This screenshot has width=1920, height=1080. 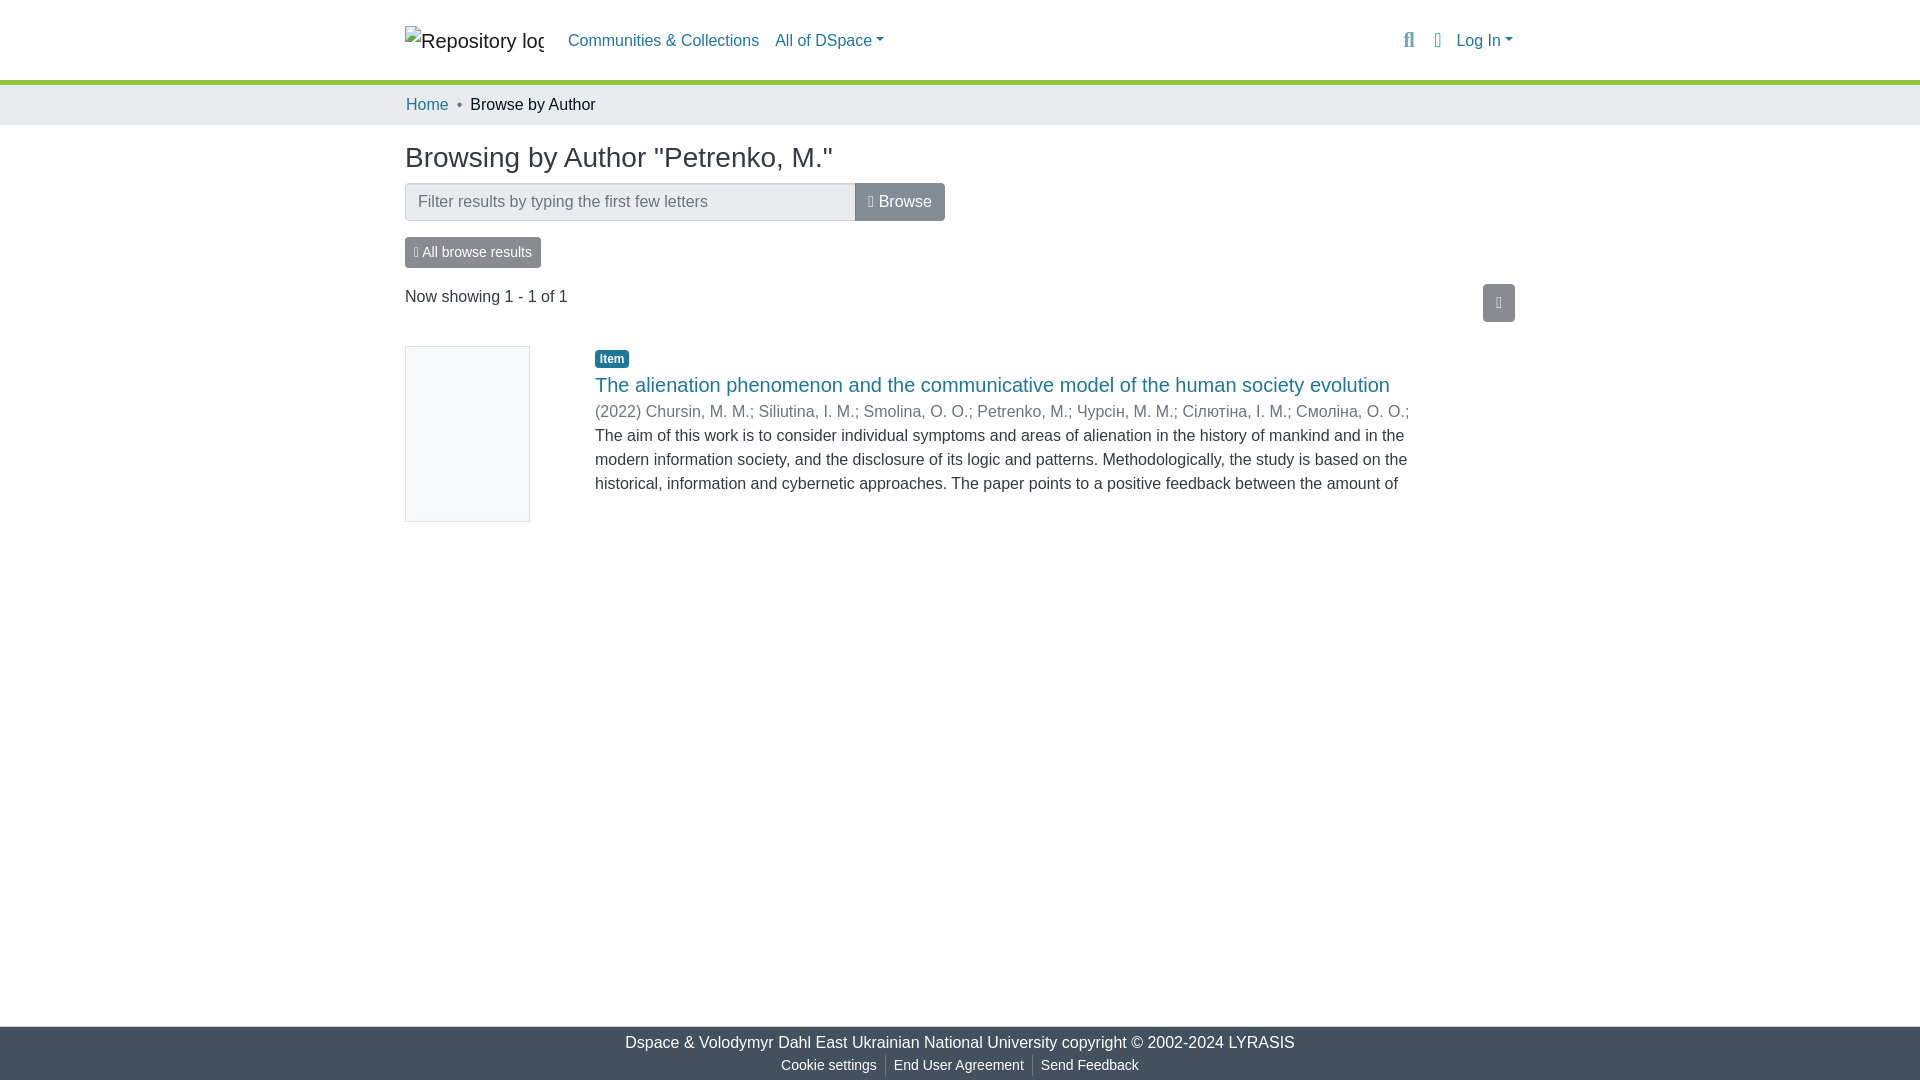 I want to click on Search, so click(x=1408, y=40).